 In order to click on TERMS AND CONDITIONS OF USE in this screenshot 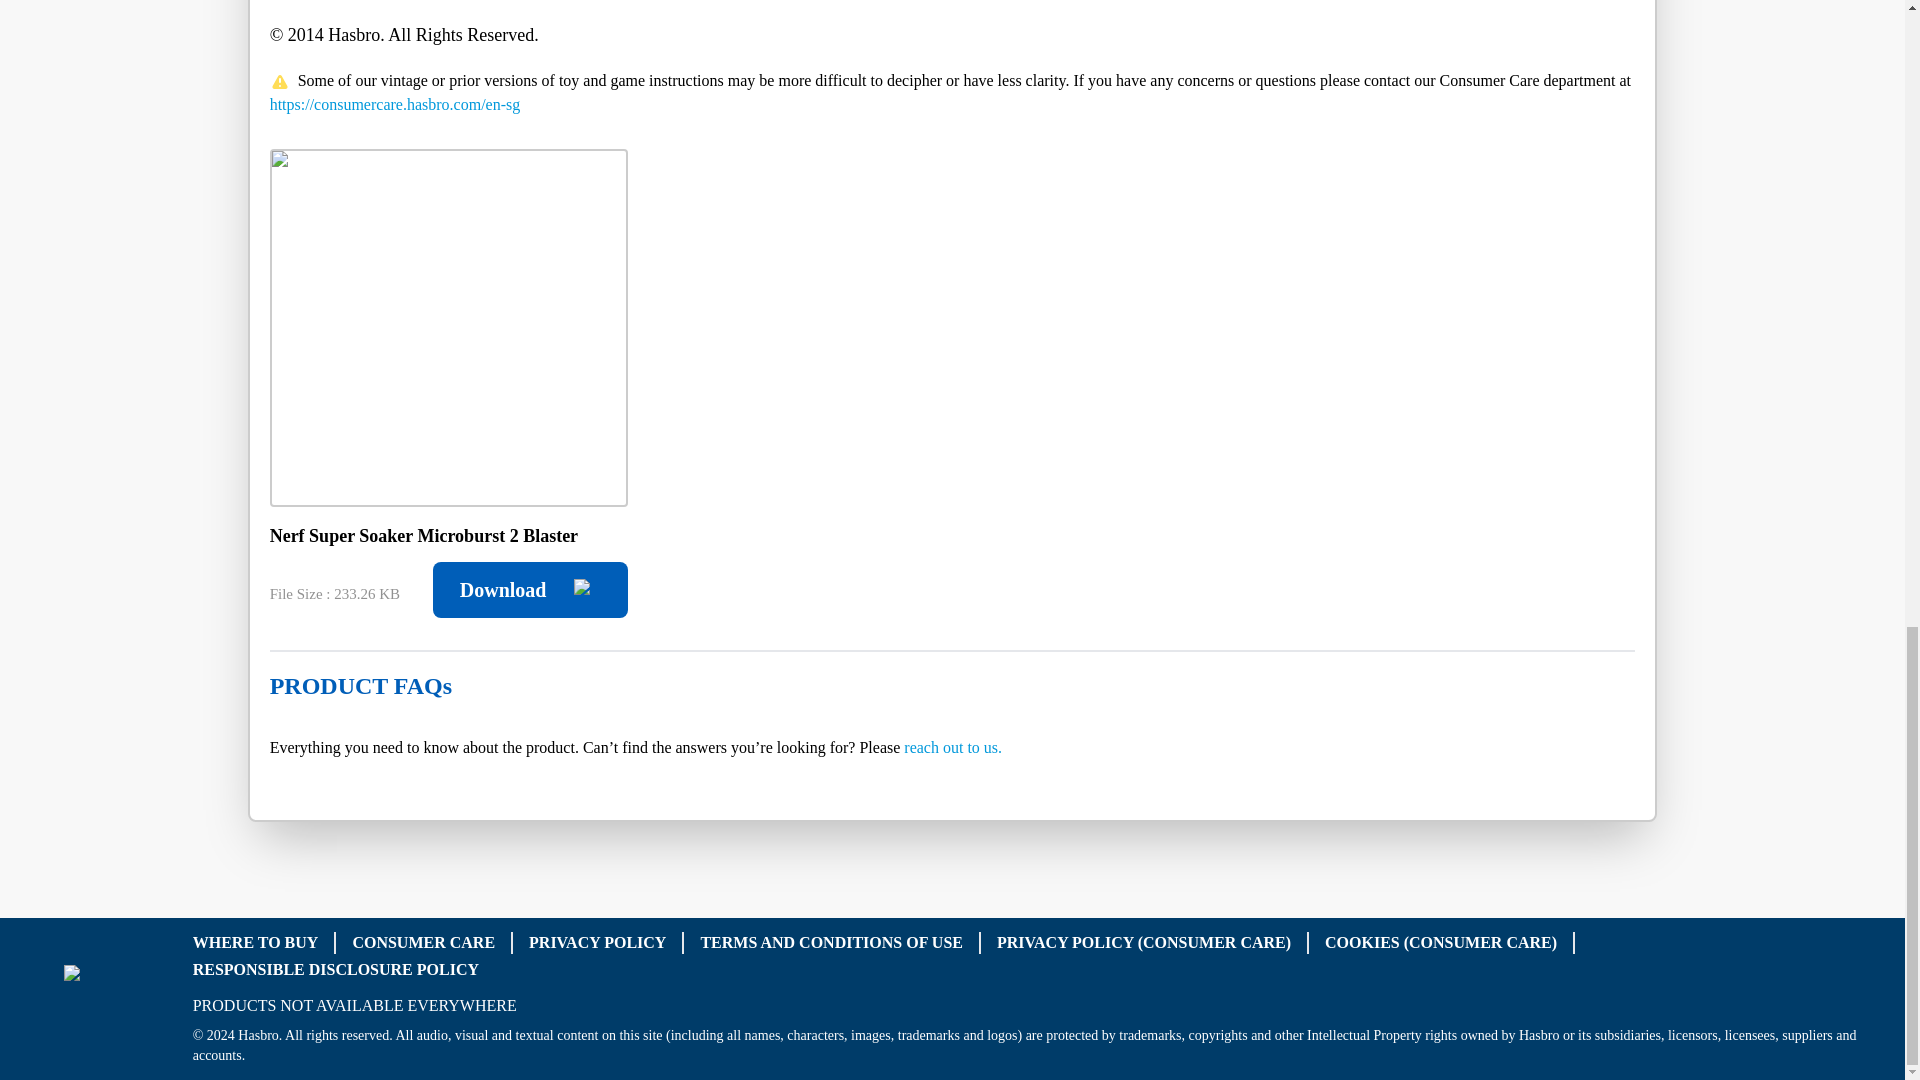, I will do `click(832, 942)`.